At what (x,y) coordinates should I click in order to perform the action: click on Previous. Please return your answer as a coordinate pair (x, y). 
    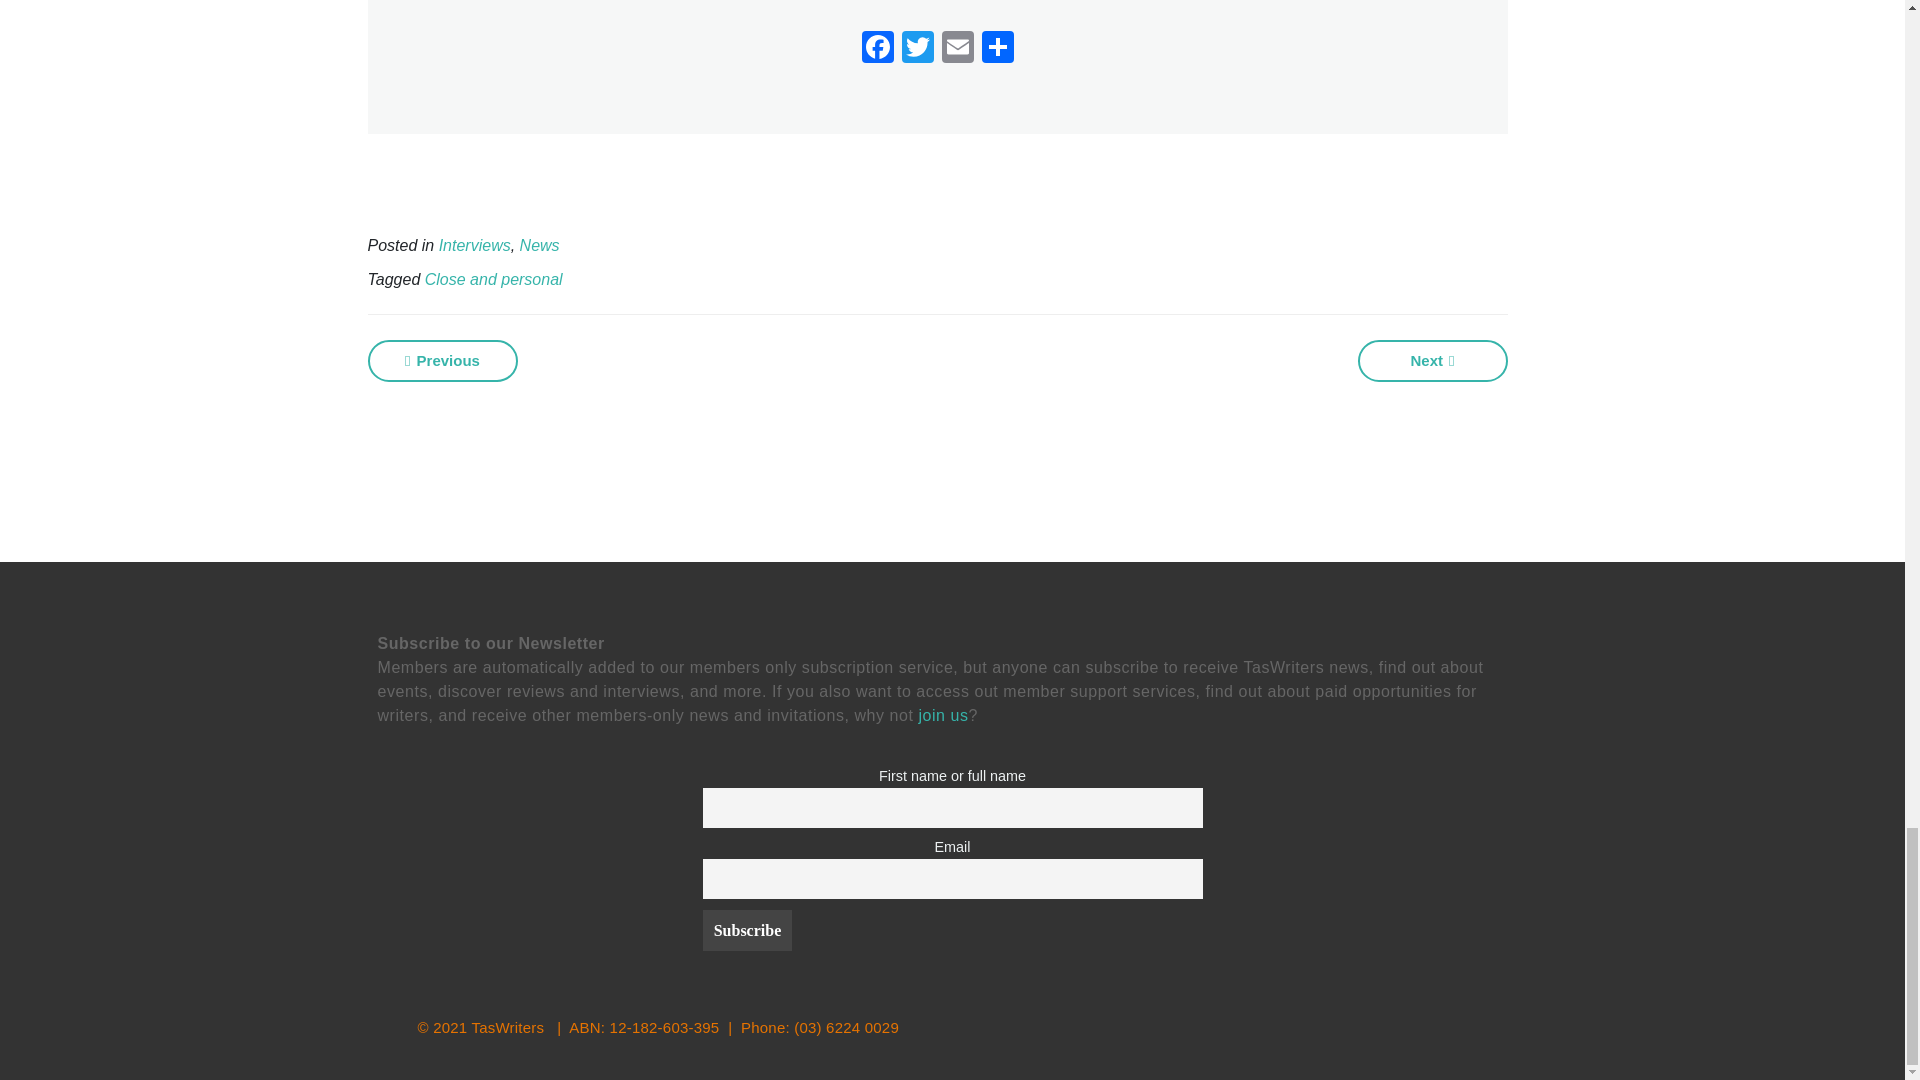
    Looking at the image, I should click on (443, 361).